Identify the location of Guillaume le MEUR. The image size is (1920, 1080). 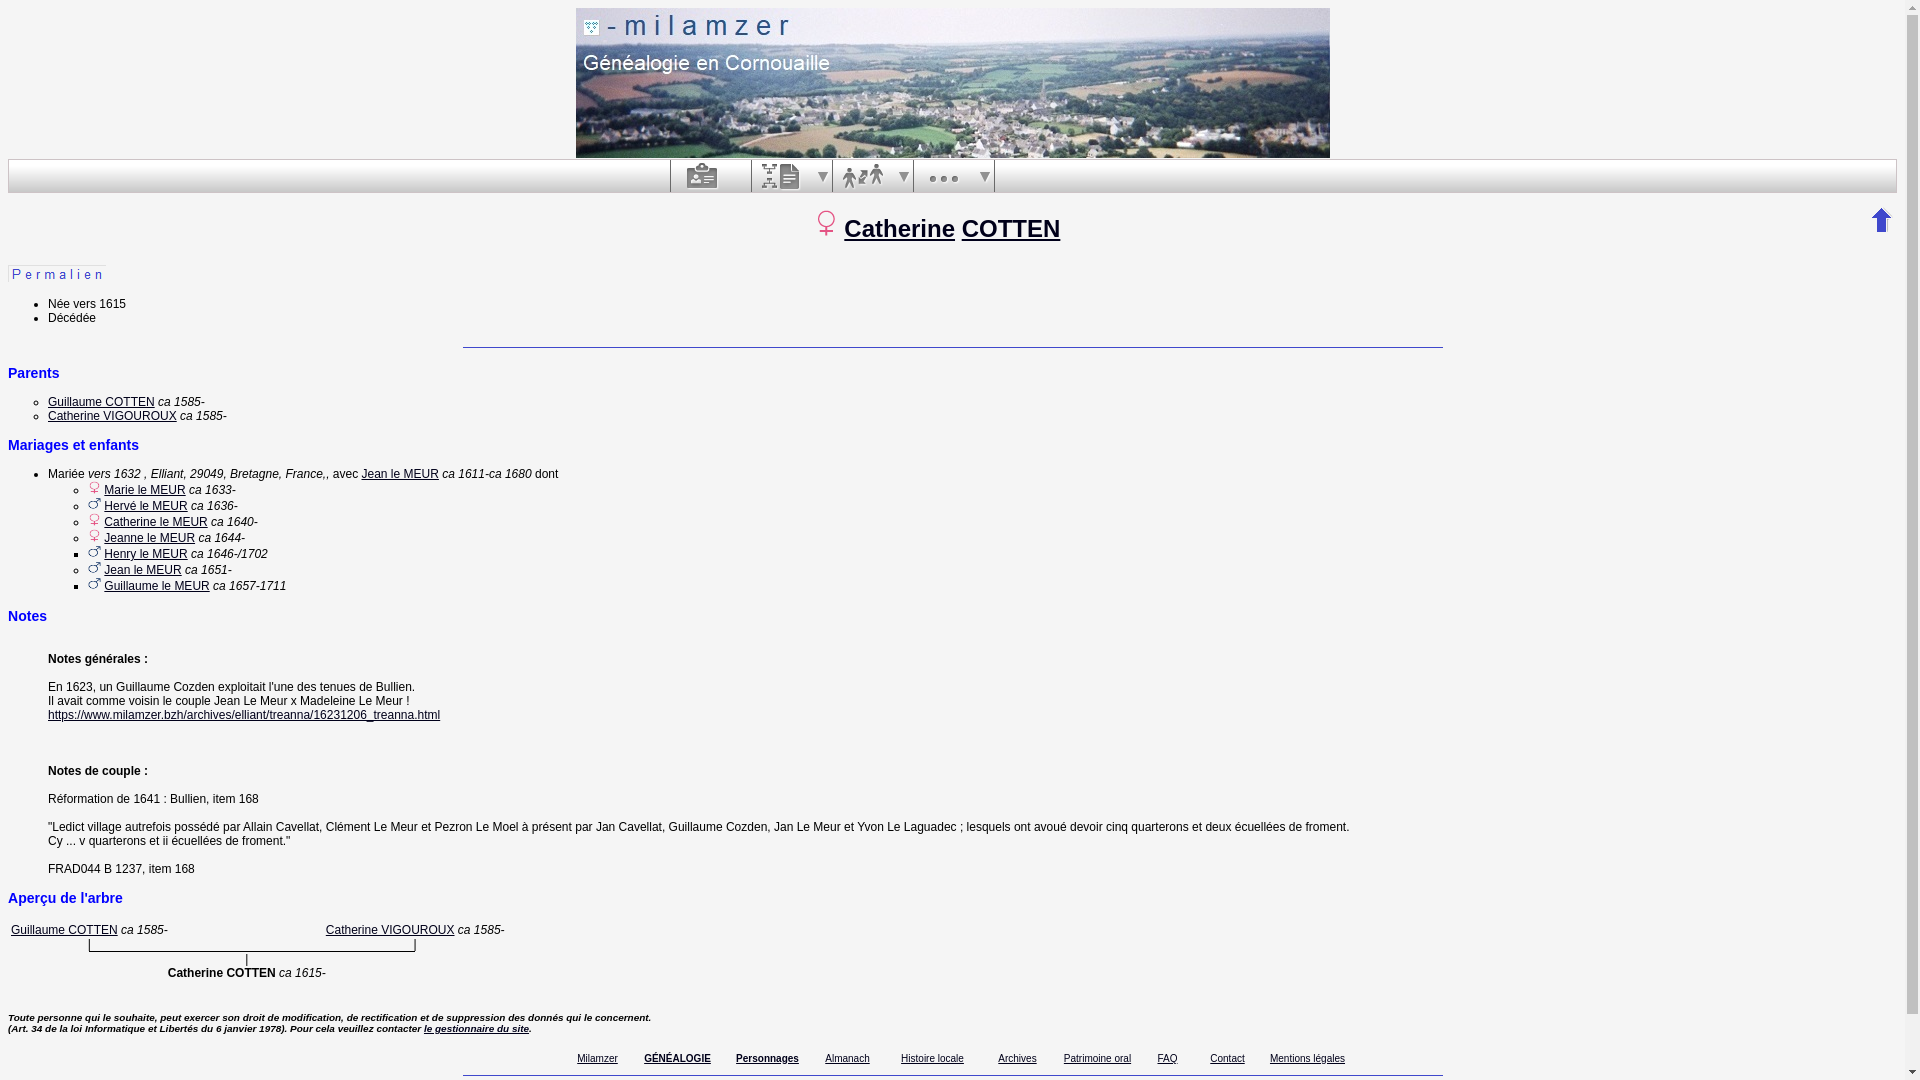
(156, 586).